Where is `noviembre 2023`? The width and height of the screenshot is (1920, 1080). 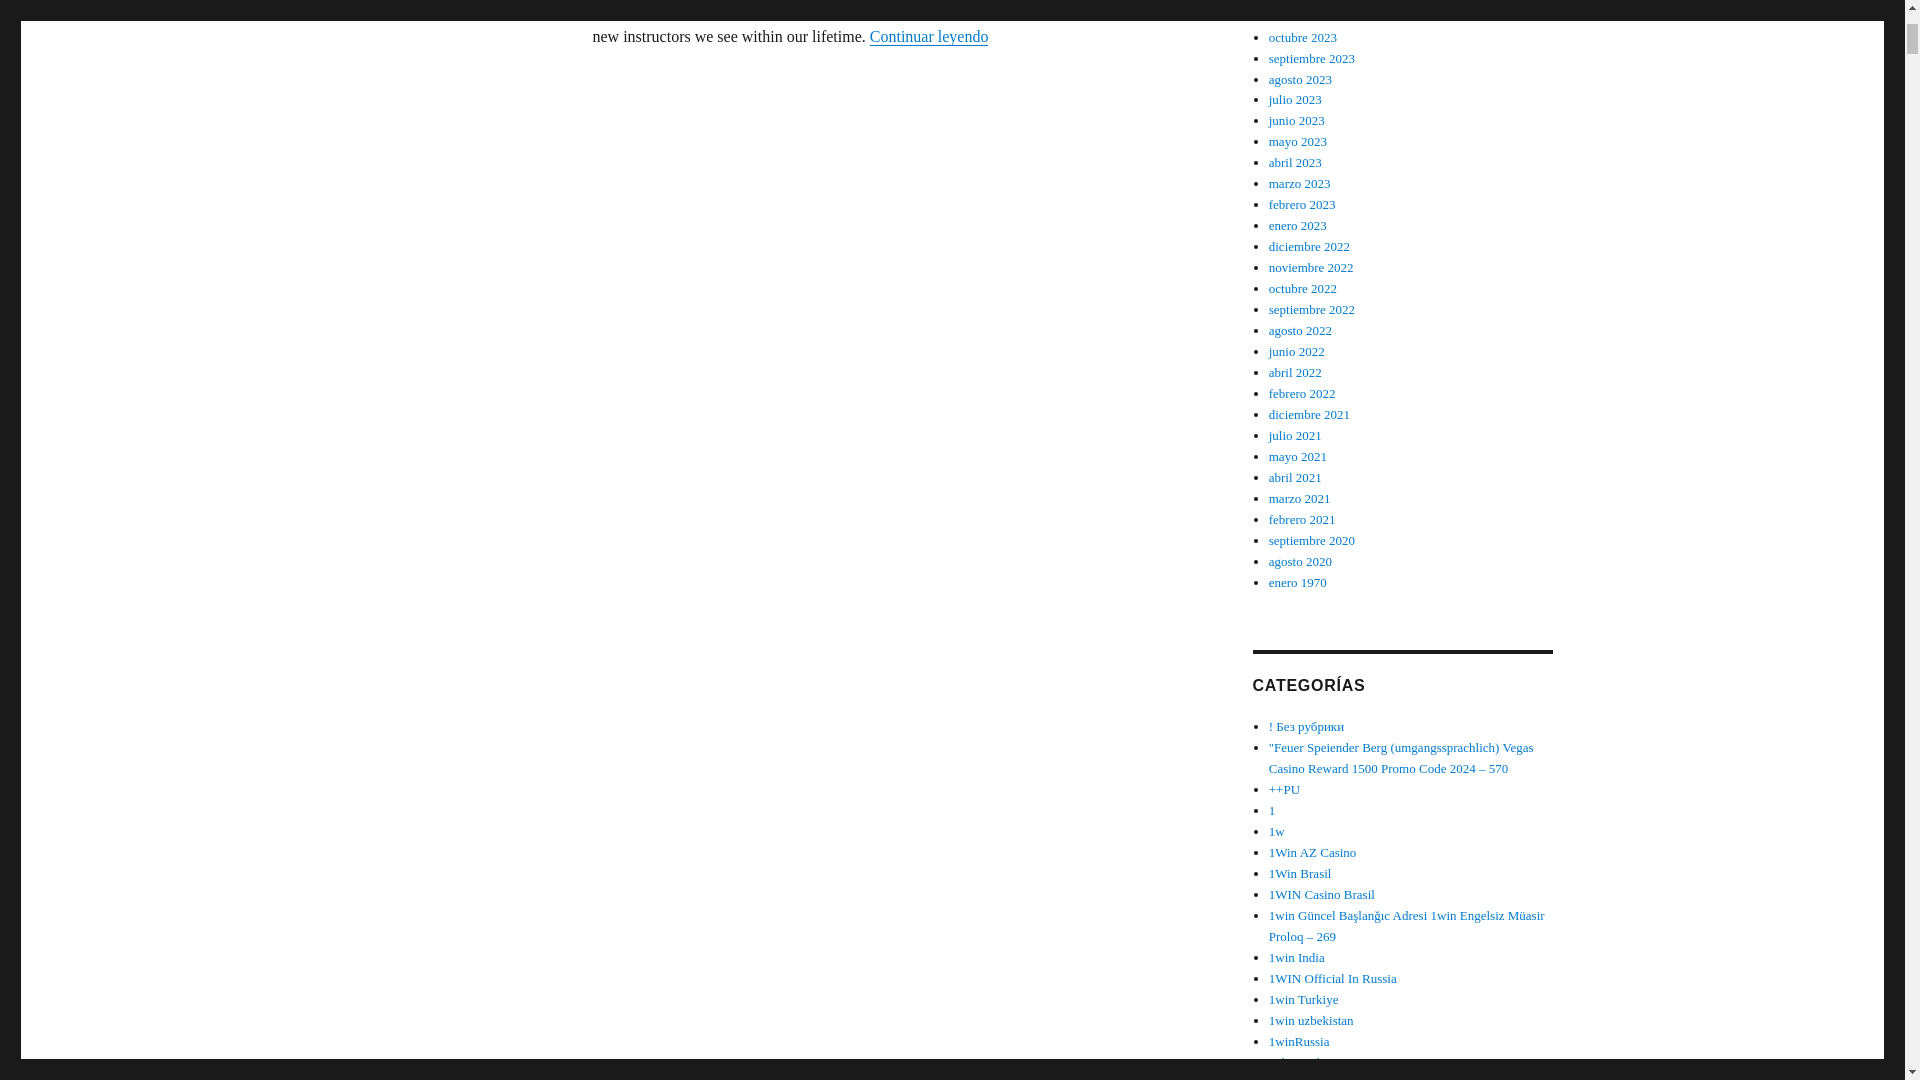
noviembre 2023 is located at coordinates (1311, 16).